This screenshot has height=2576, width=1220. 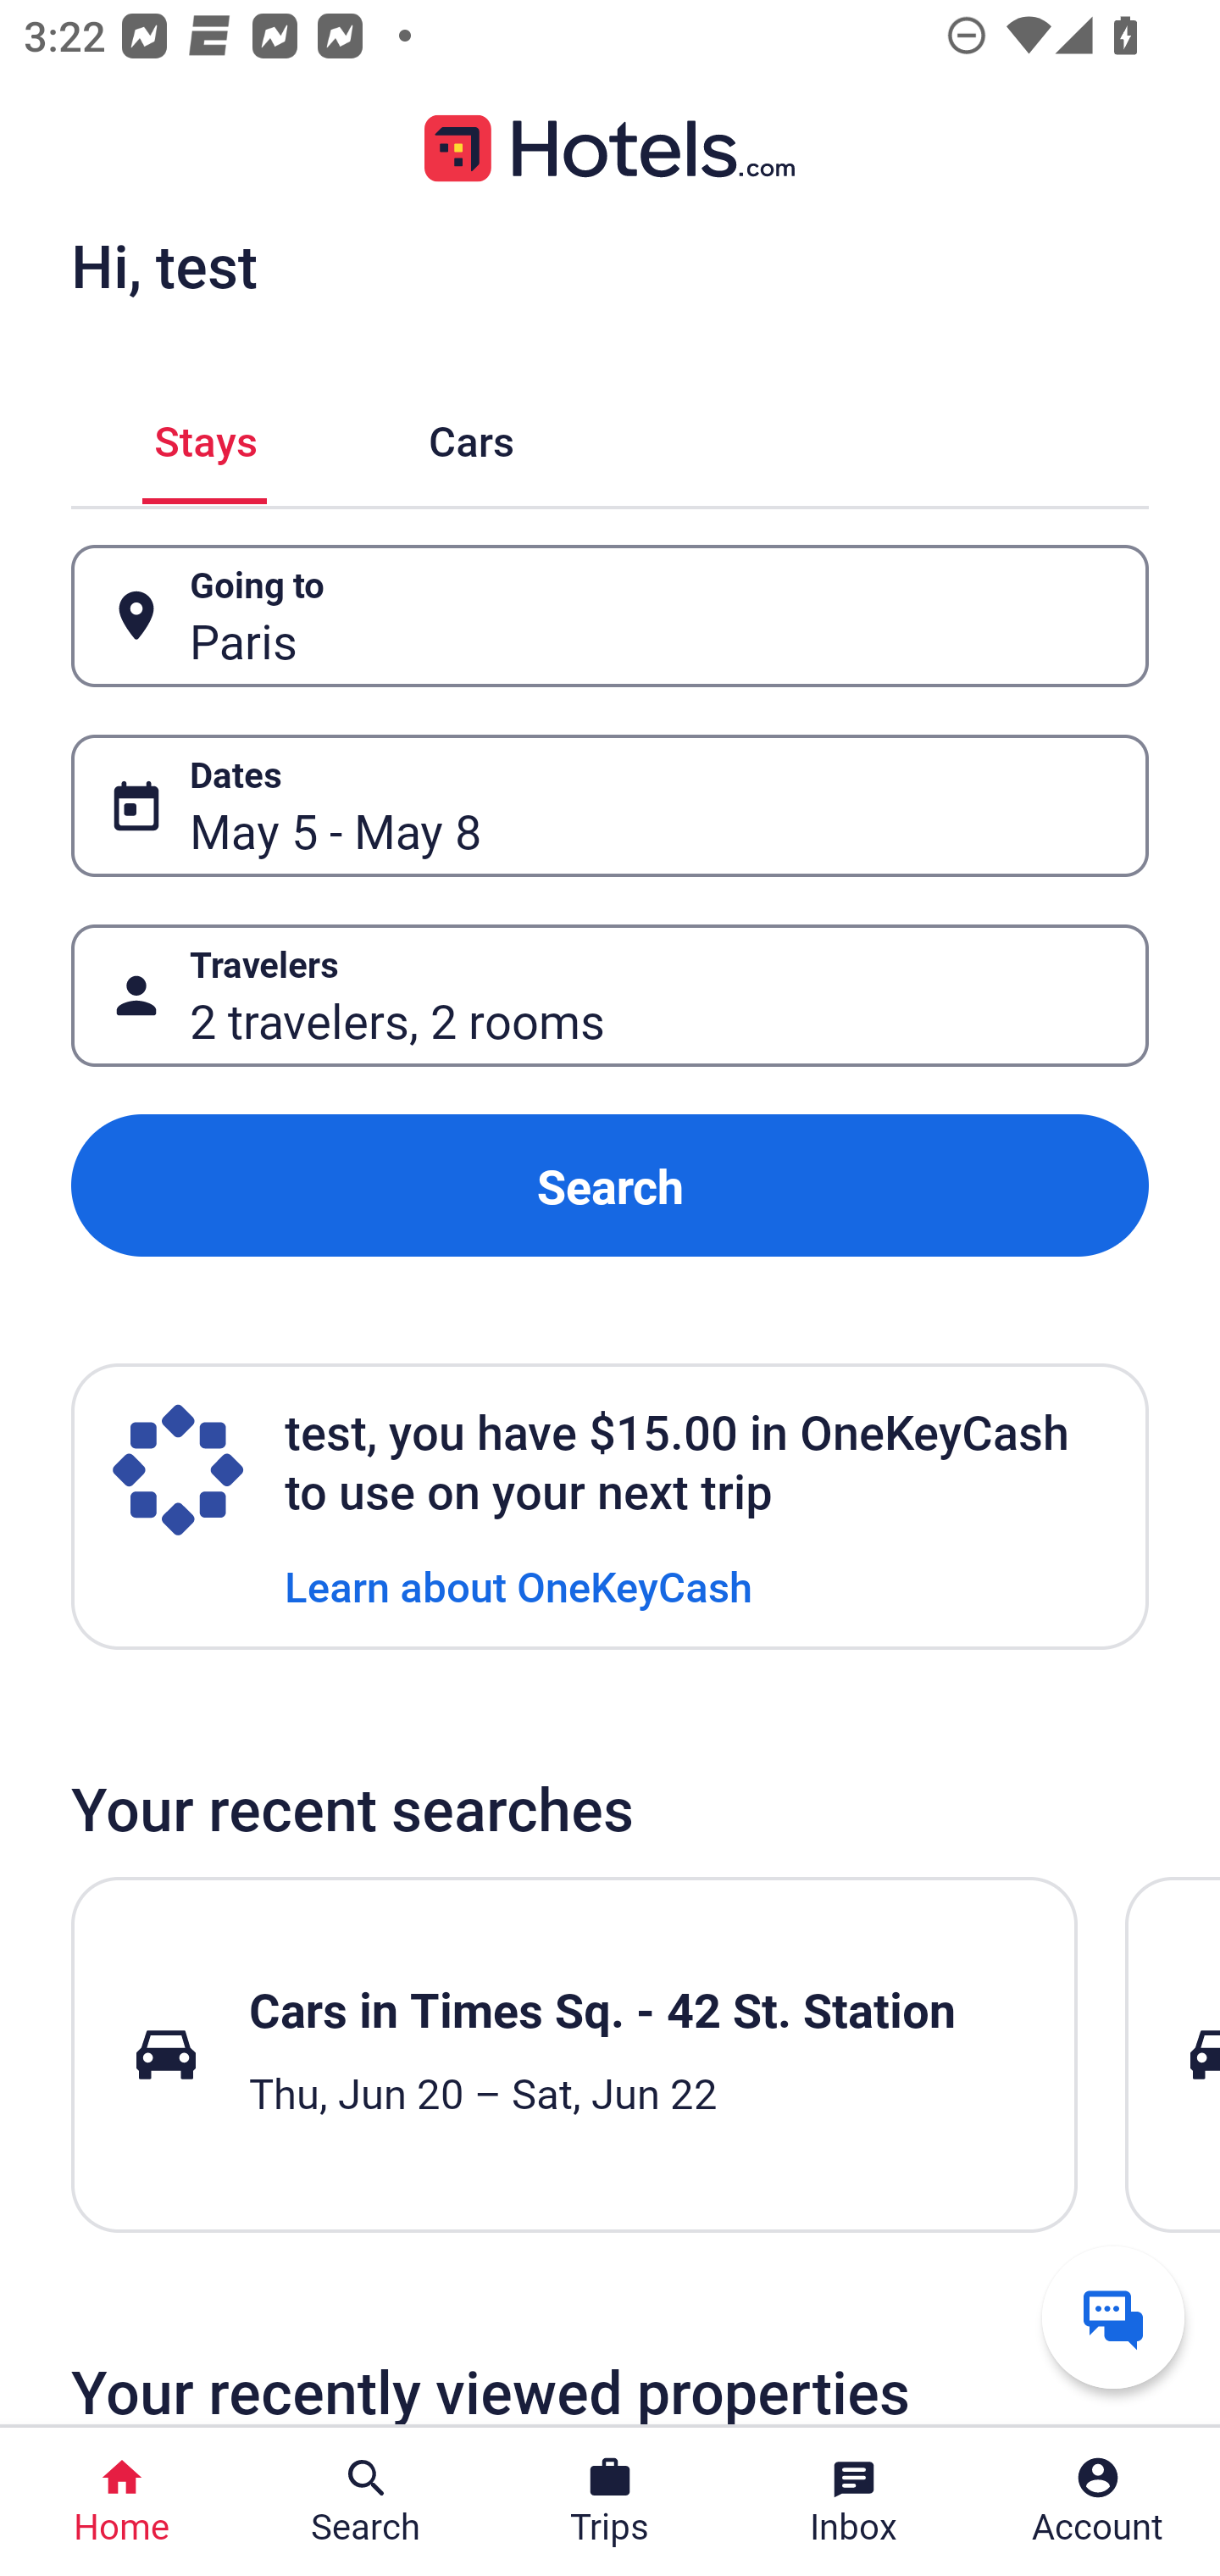 I want to click on Account Profile. Button, so click(x=1098, y=2501).